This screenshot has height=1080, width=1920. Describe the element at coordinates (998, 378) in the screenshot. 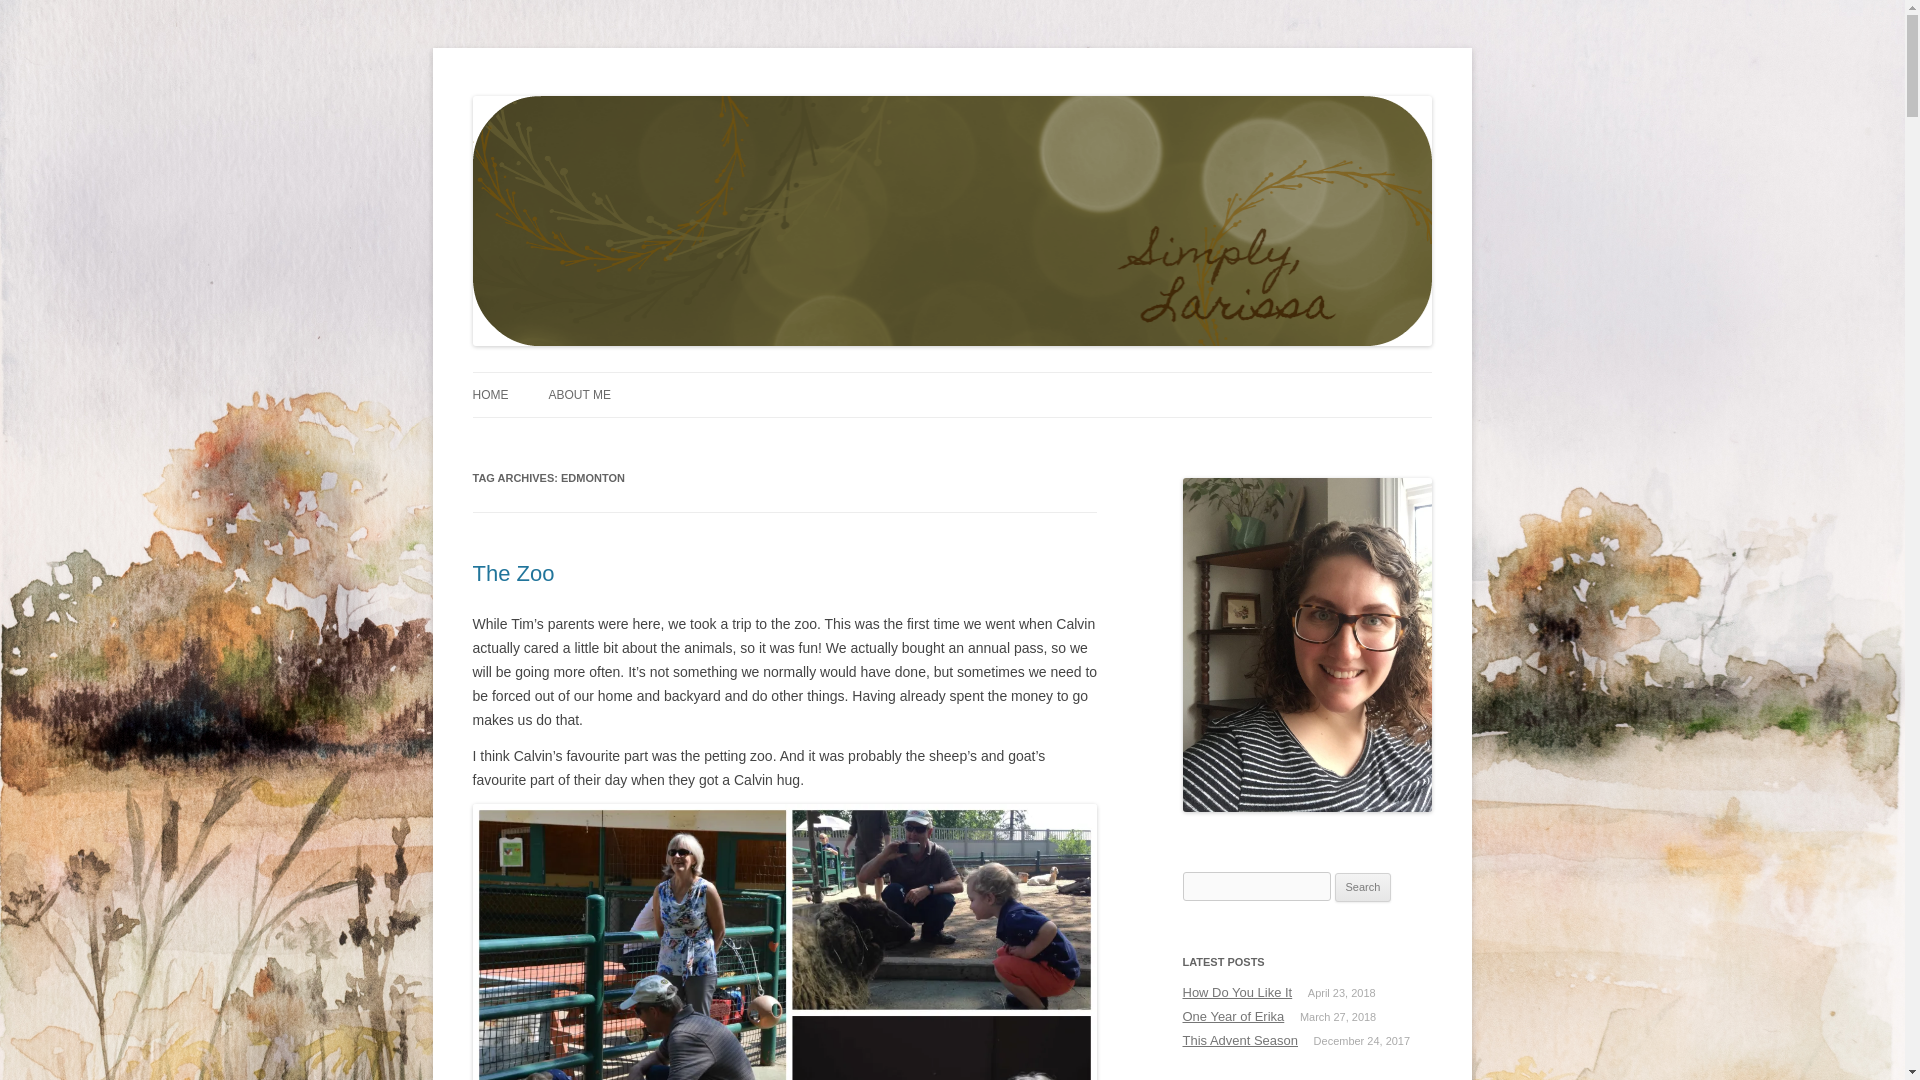

I see `Skip to content` at that location.